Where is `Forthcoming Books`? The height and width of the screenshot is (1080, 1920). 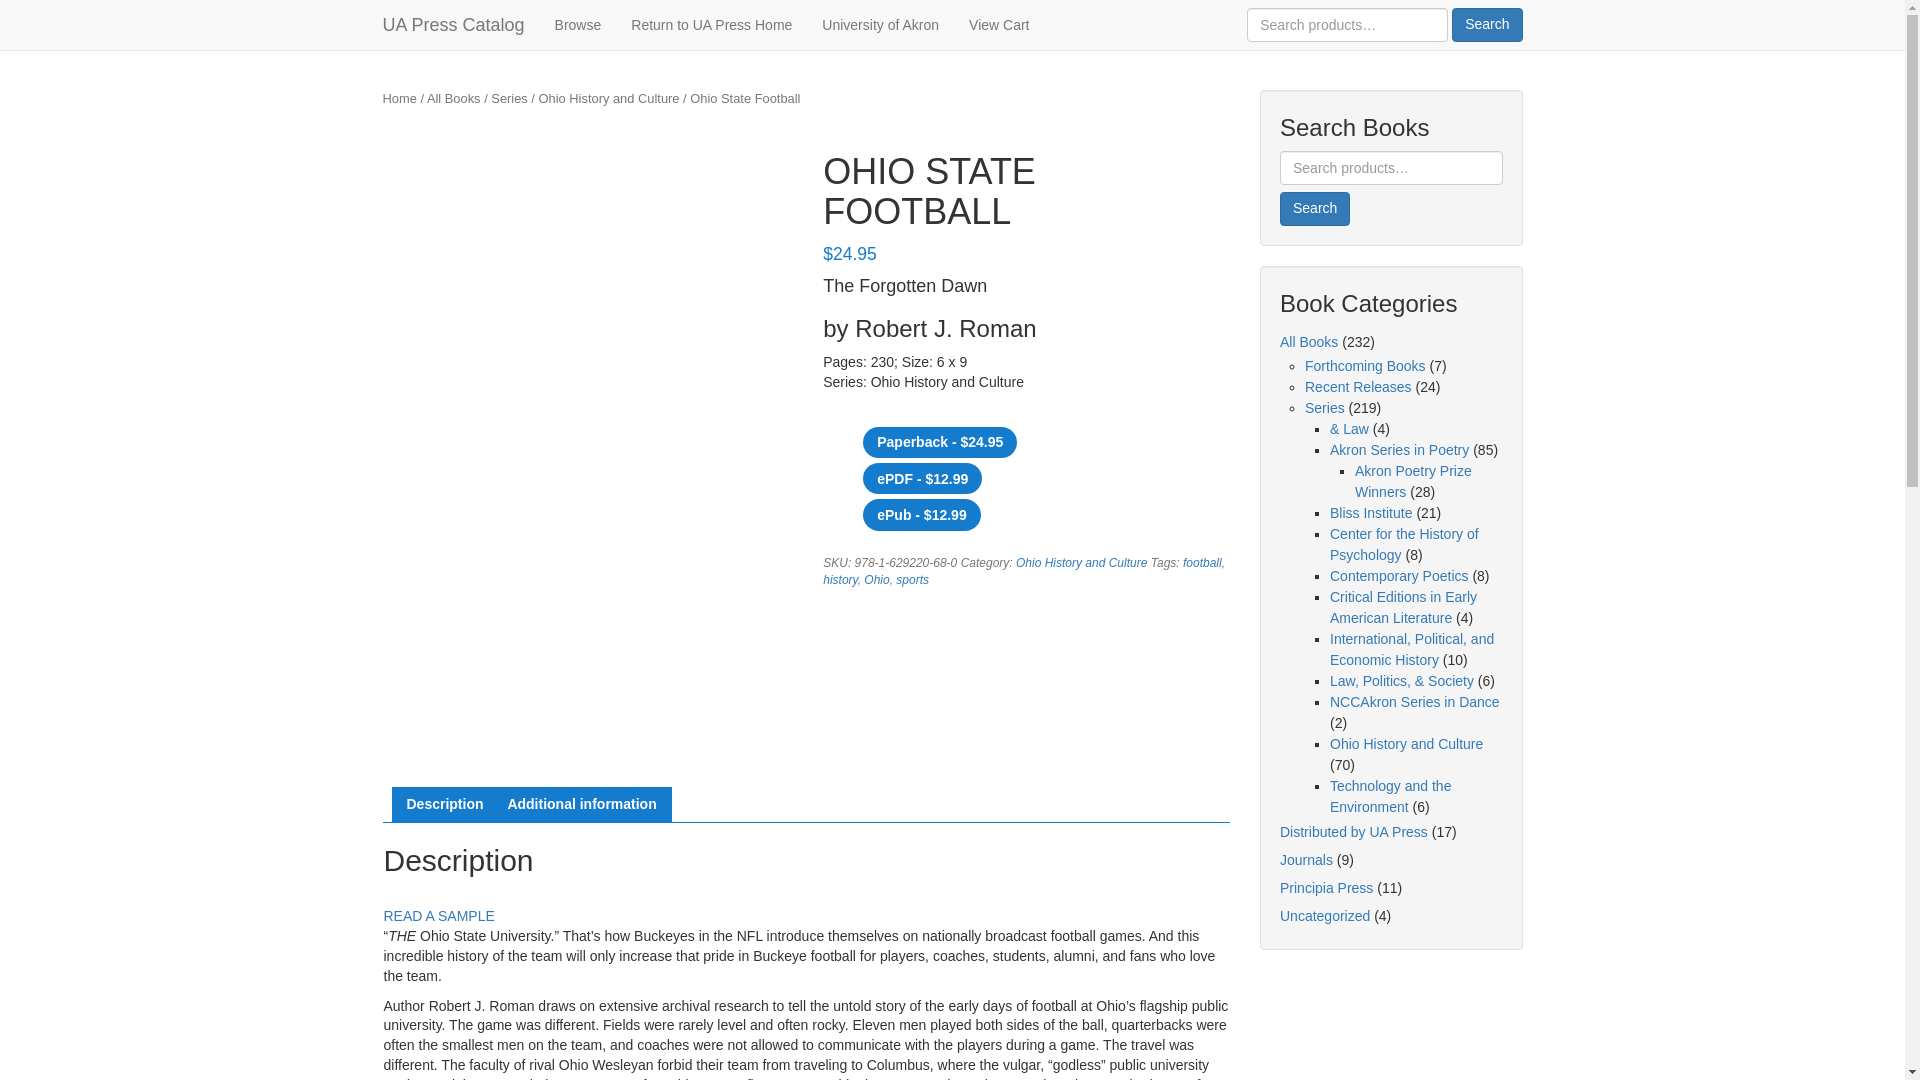
Forthcoming Books is located at coordinates (1366, 365).